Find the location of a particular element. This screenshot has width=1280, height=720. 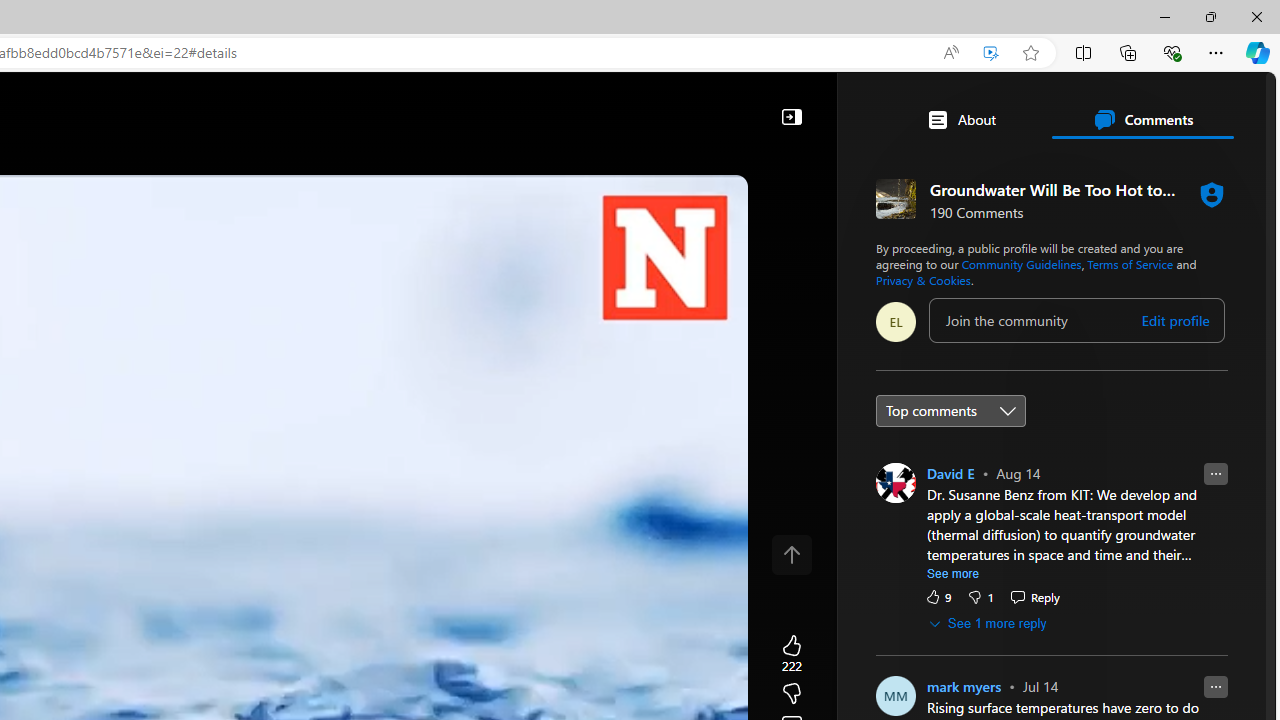

To get missing image descriptions, open the context menu. is located at coordinates (671, 162).